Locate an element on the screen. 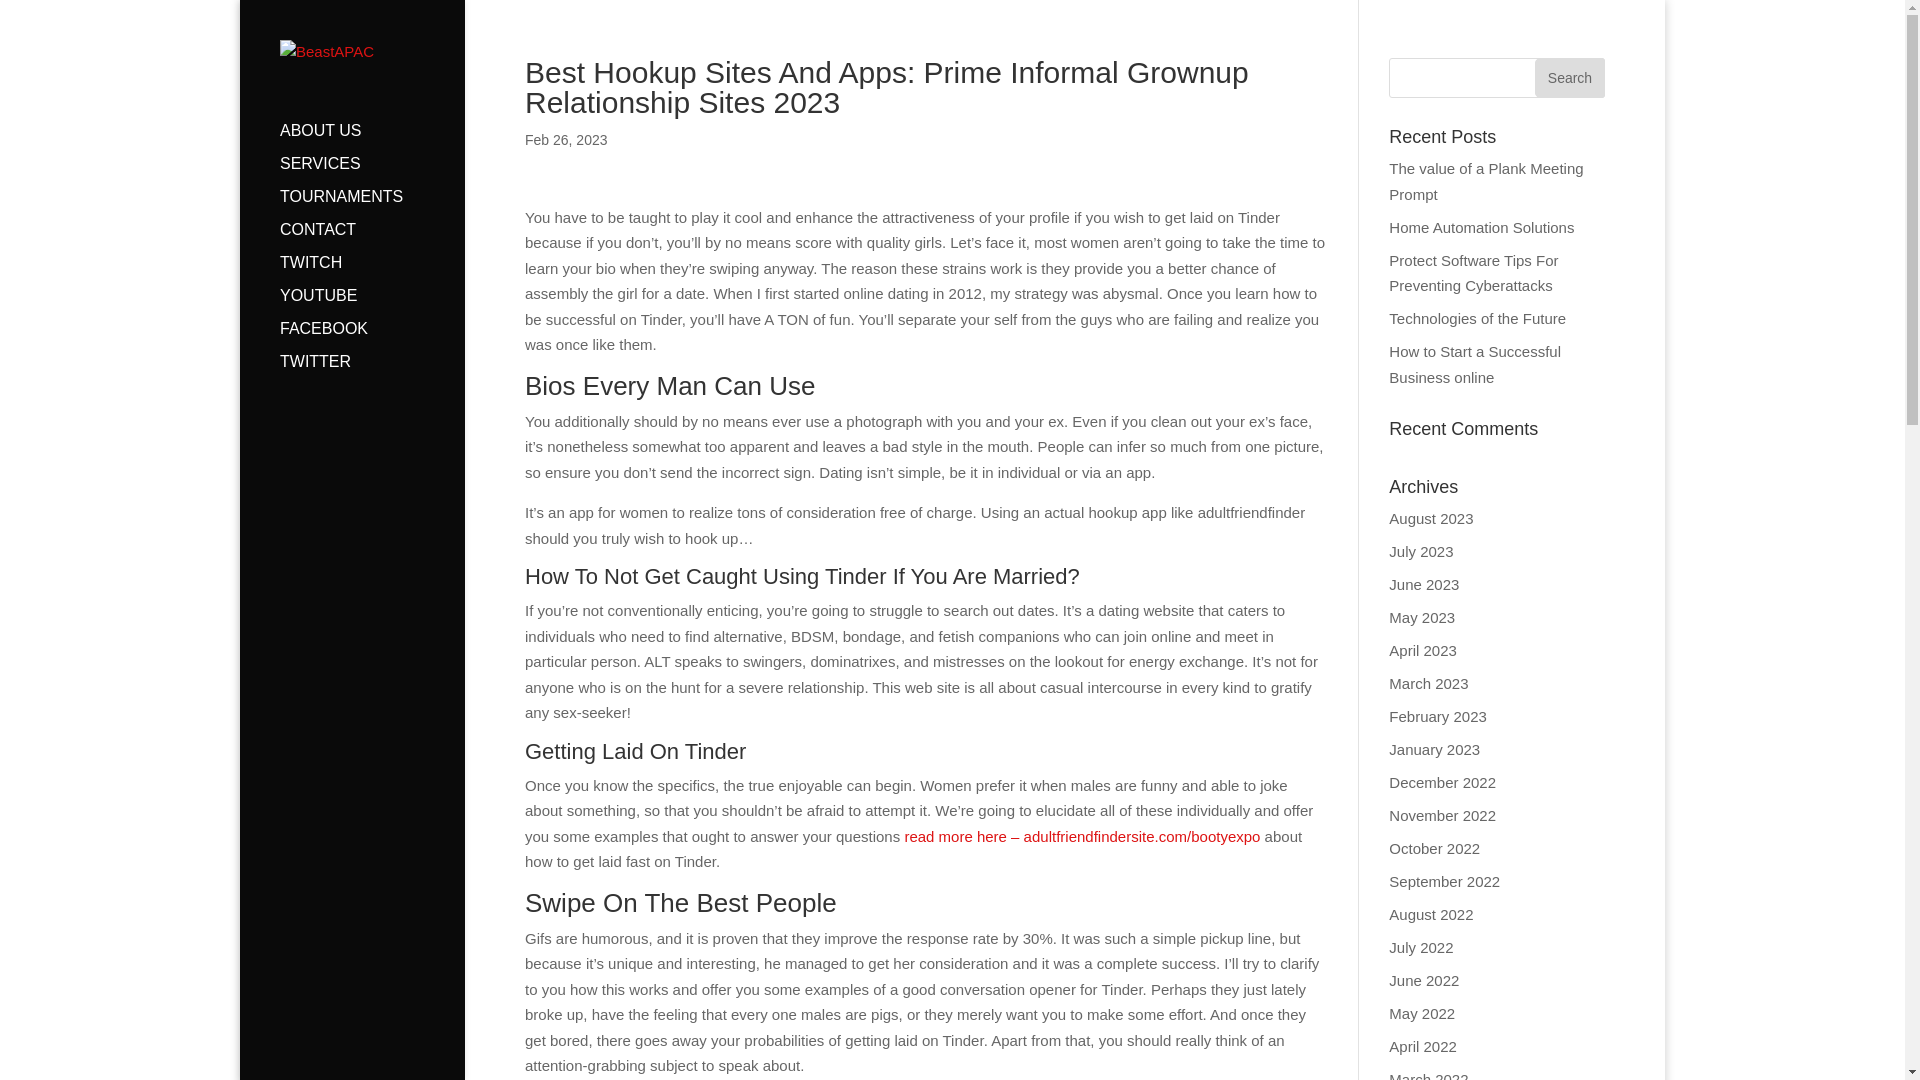 The width and height of the screenshot is (1920, 1080). May 2023 is located at coordinates (1422, 618).